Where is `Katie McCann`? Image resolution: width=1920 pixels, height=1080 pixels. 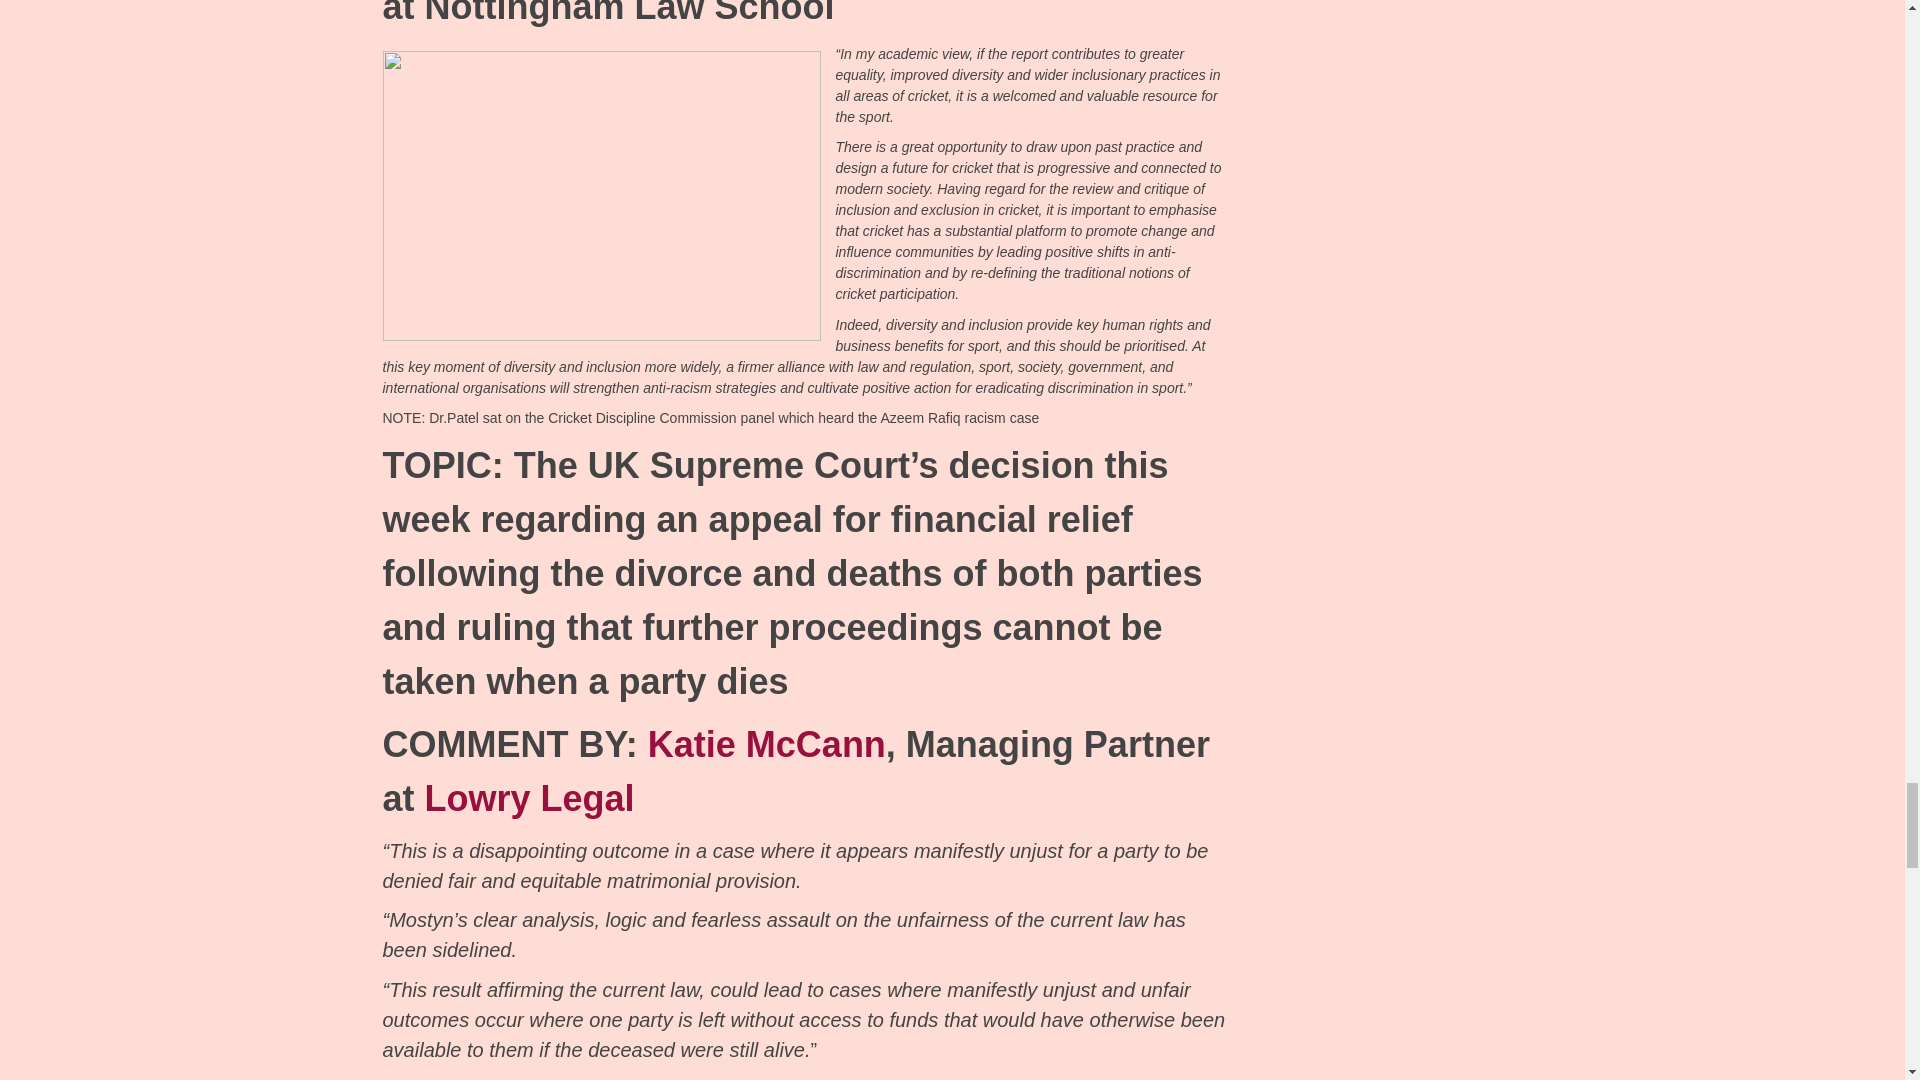 Katie McCann is located at coordinates (766, 744).